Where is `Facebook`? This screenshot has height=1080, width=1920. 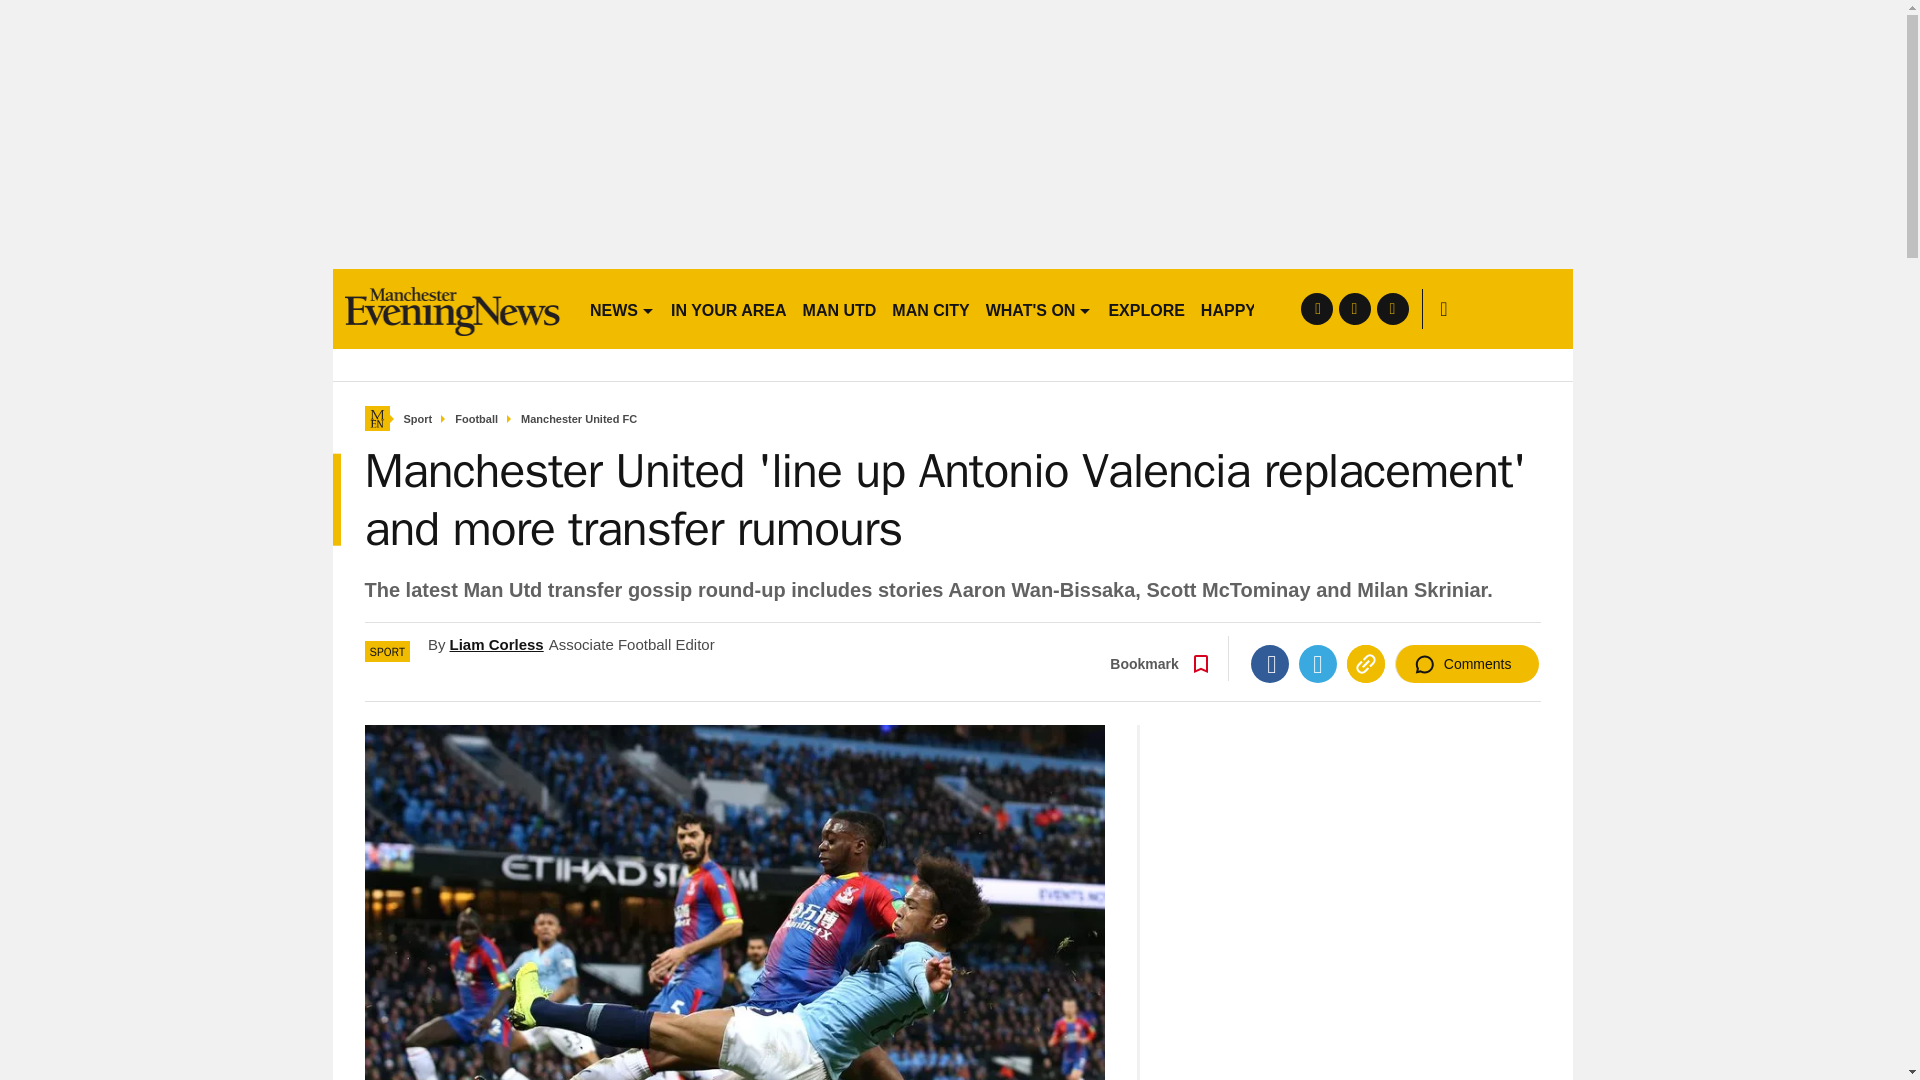
Facebook is located at coordinates (1270, 663).